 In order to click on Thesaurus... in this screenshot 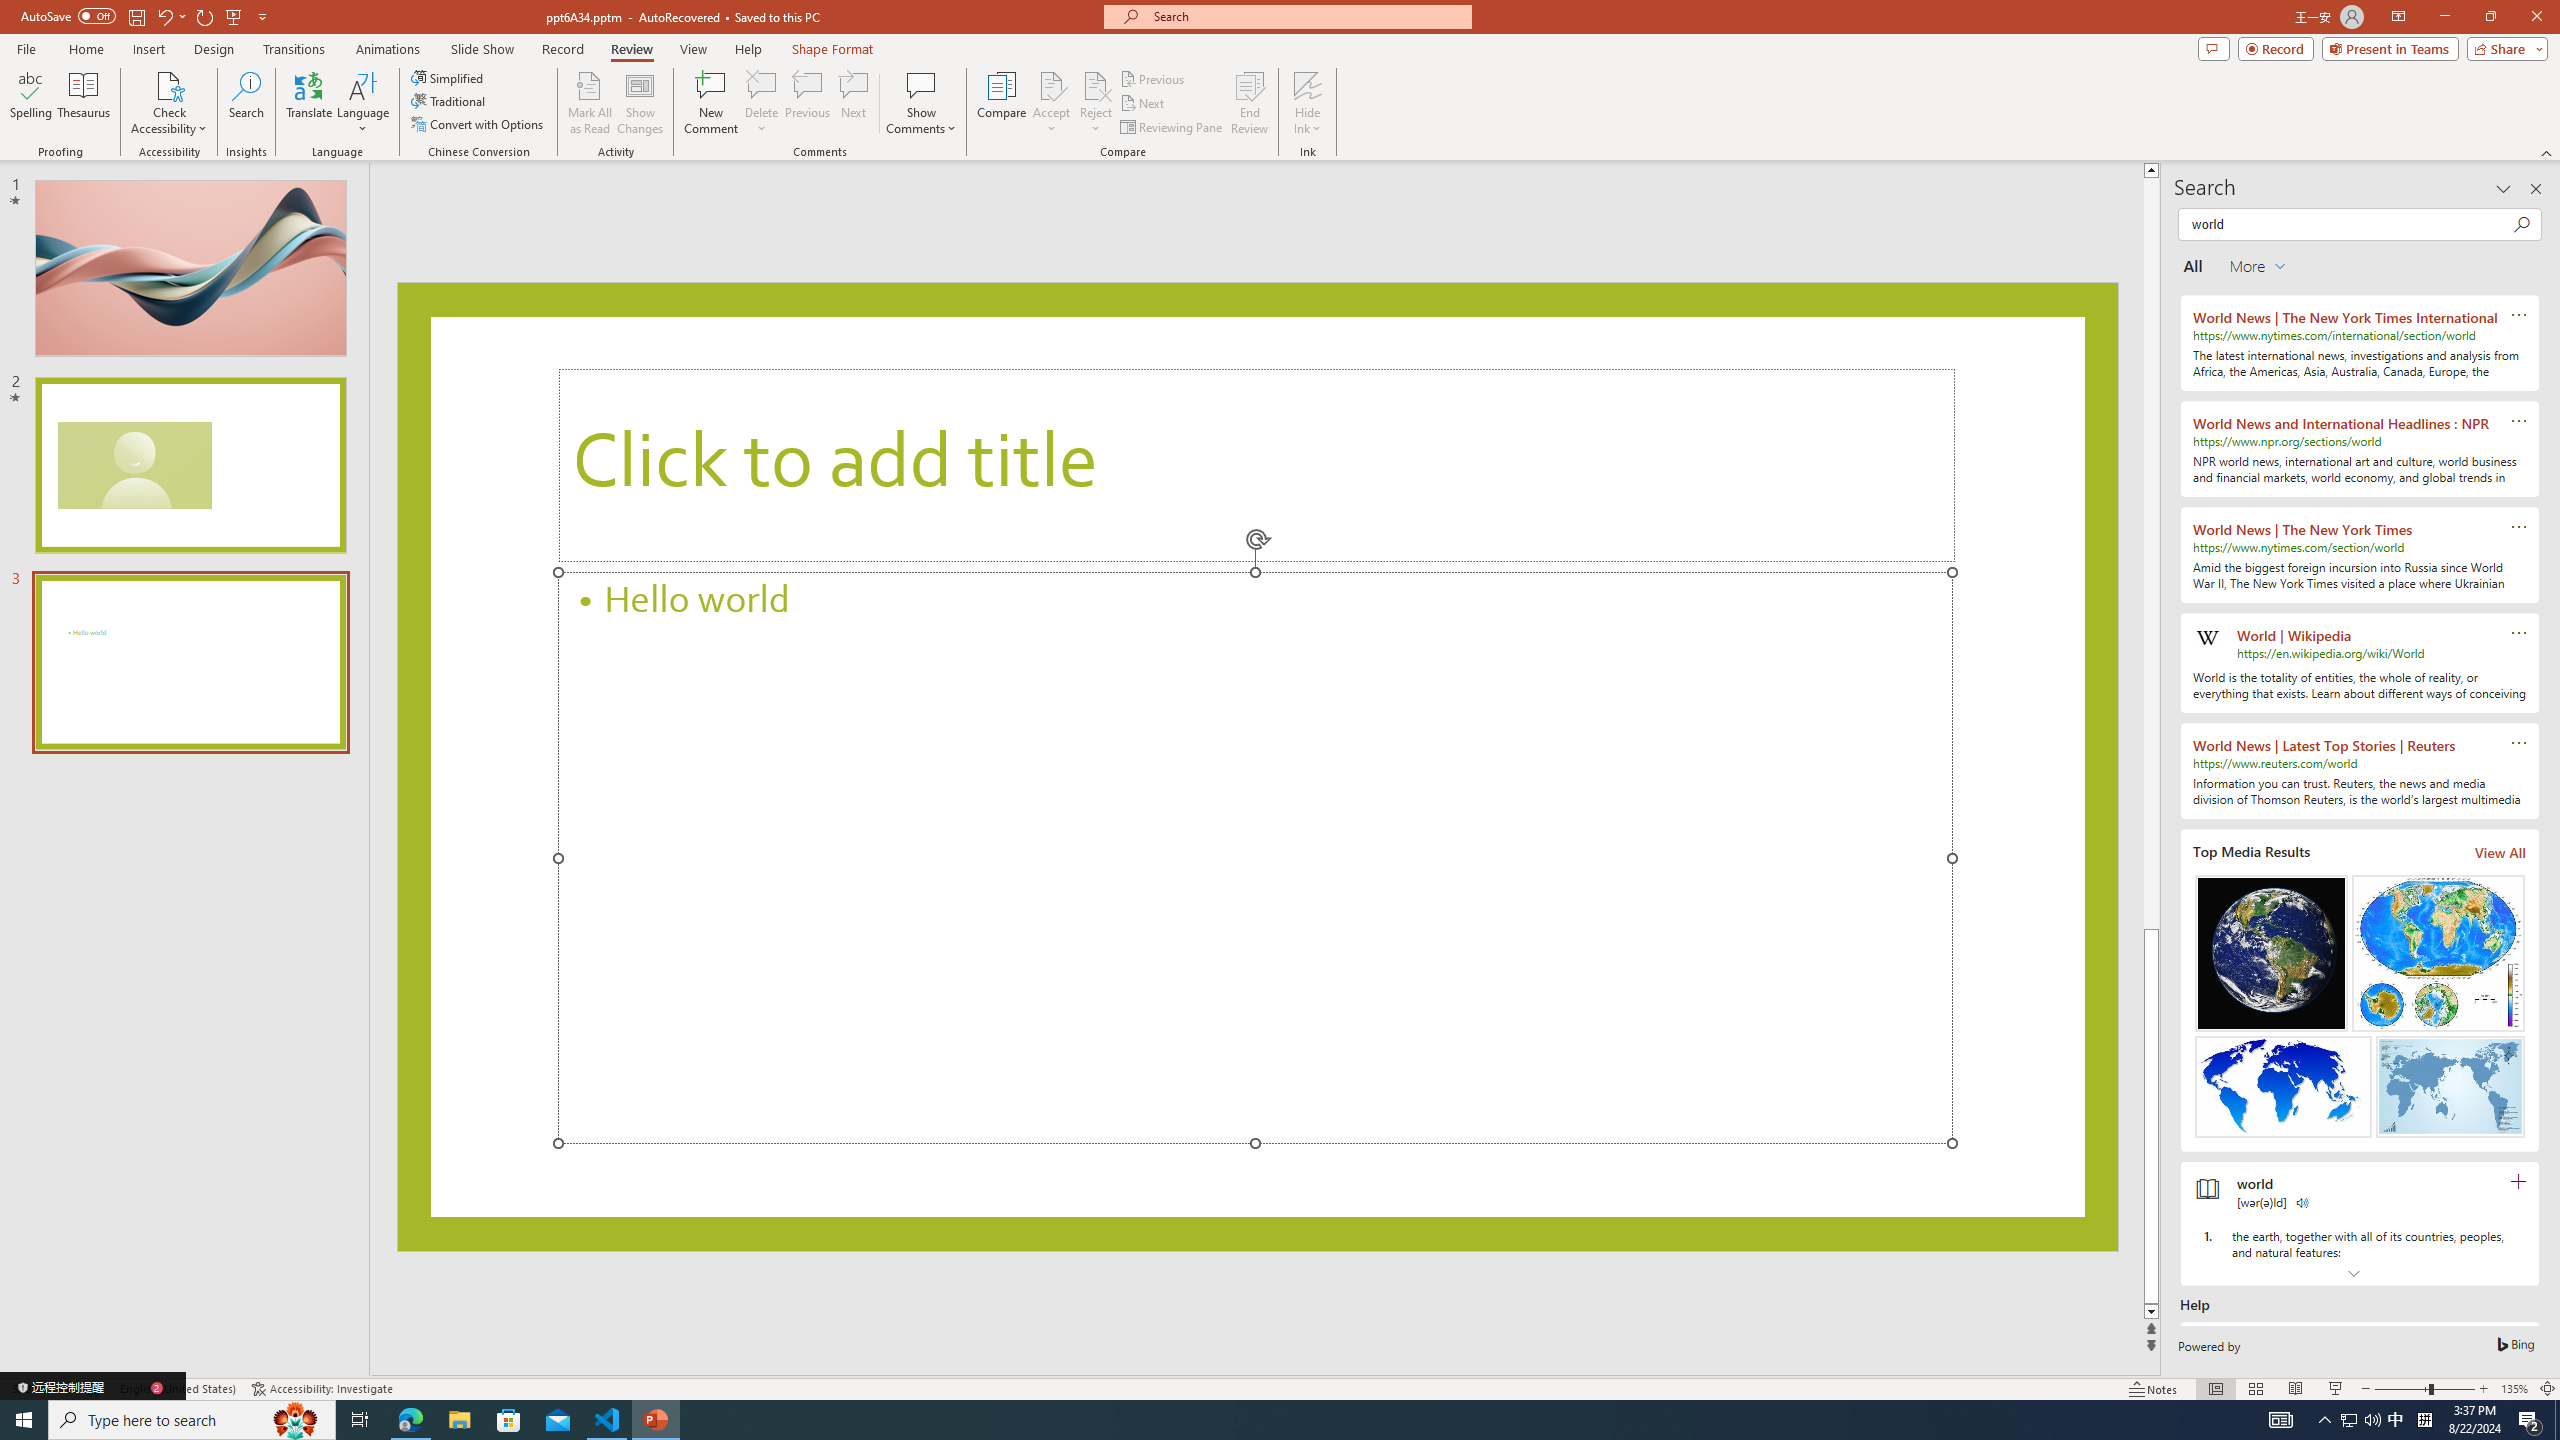, I will do `click(82, 103)`.